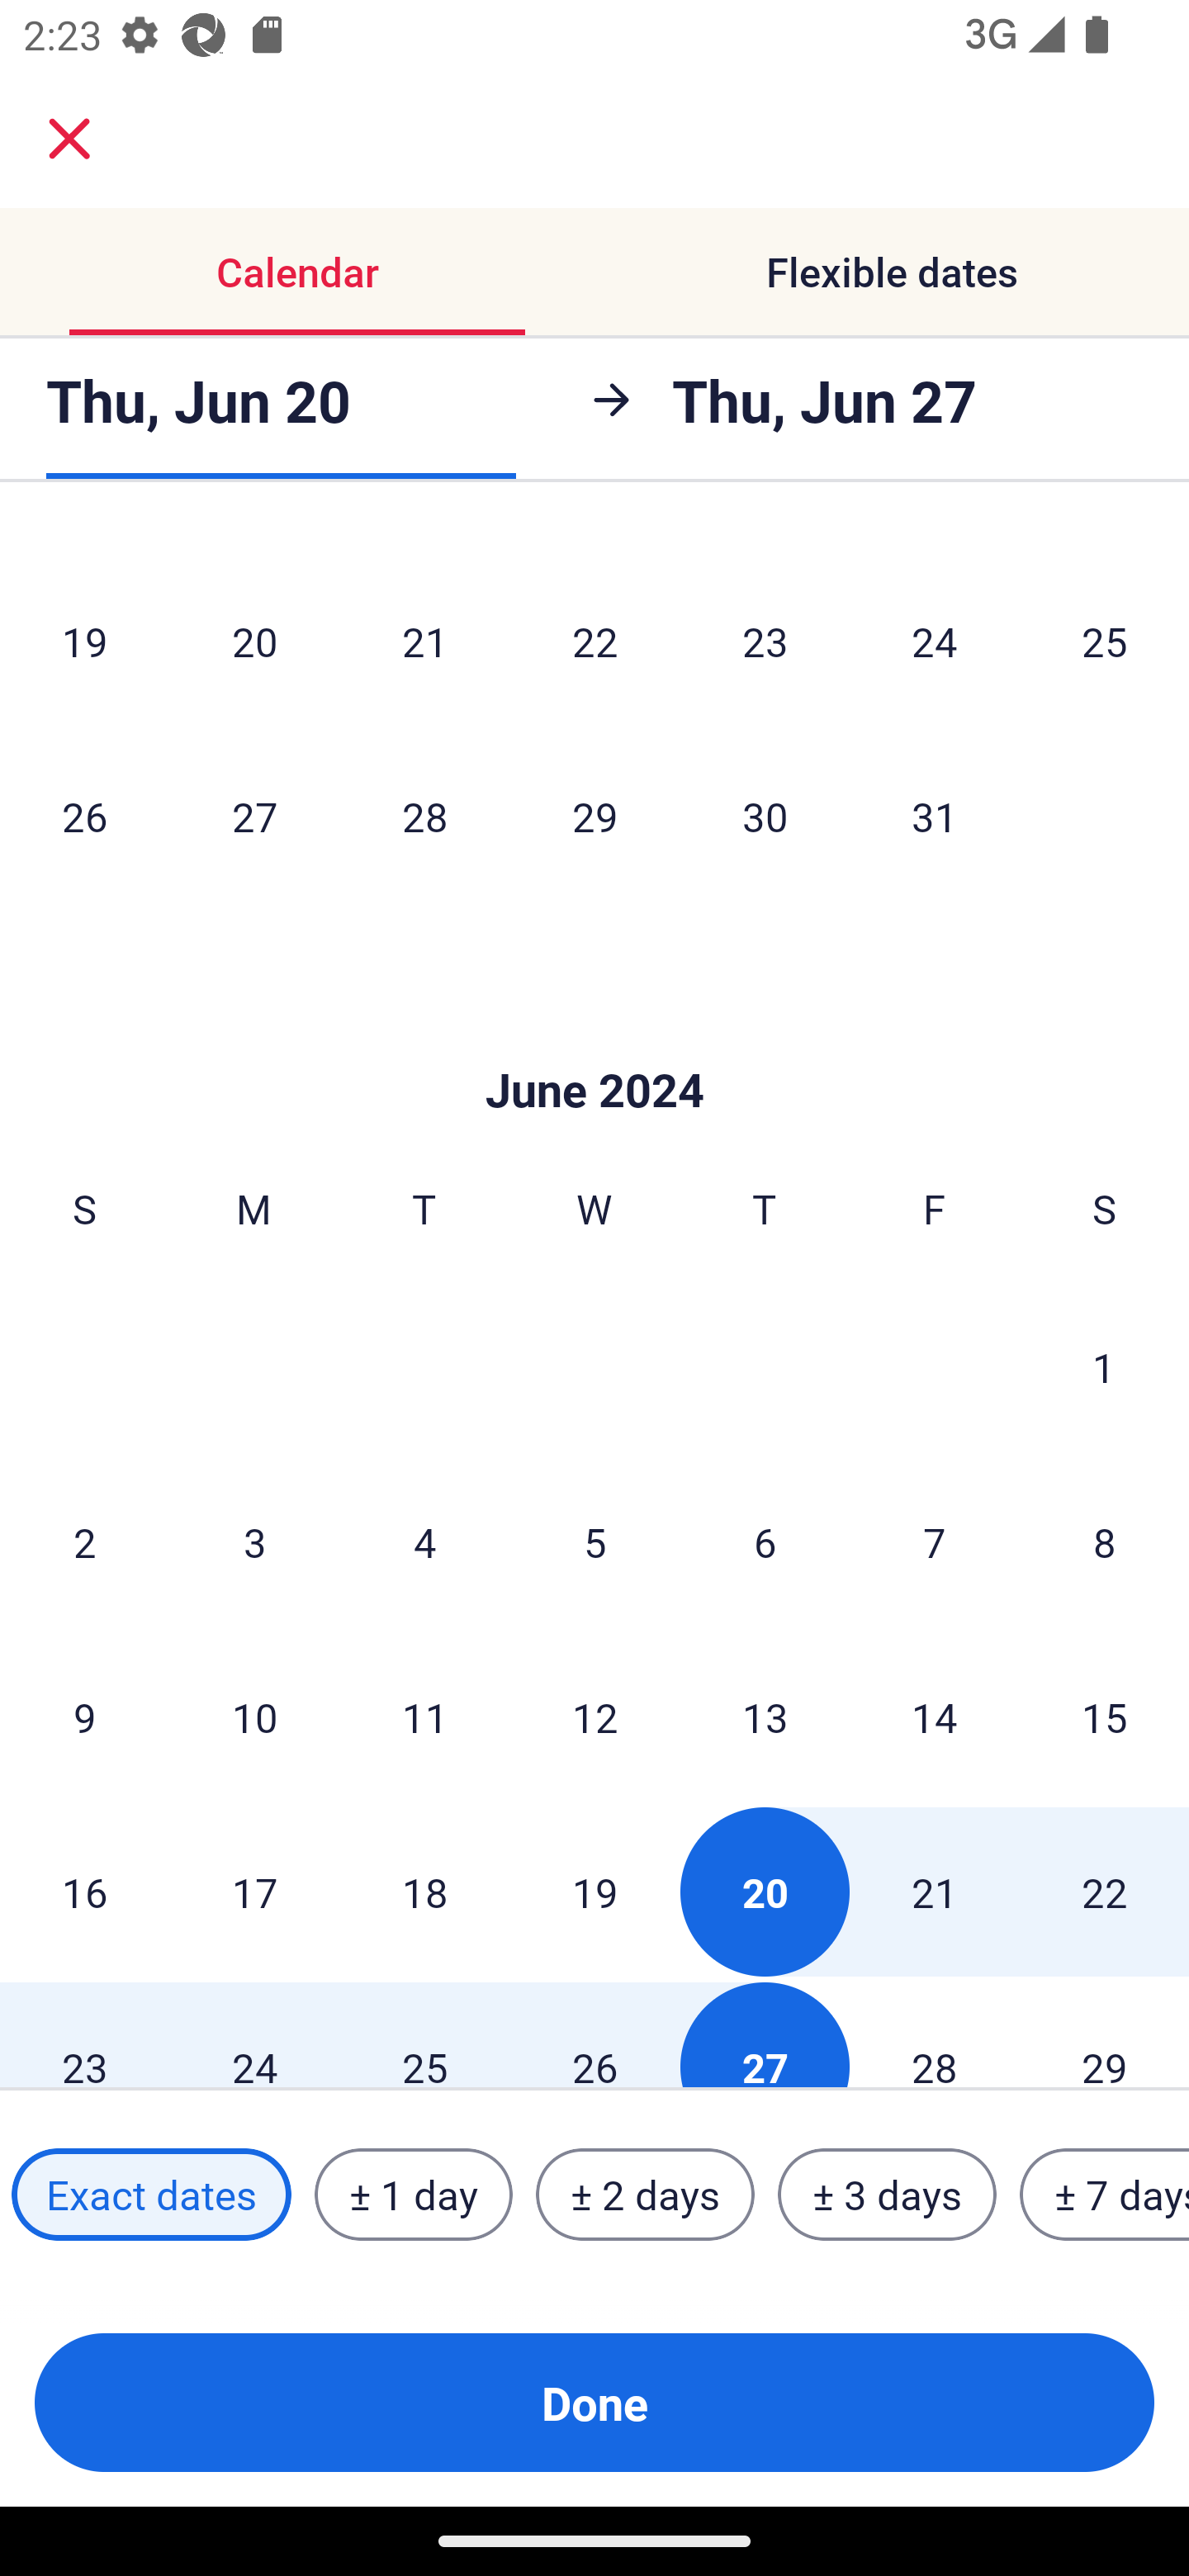 The image size is (1189, 2576). Describe the element at coordinates (594, 1717) in the screenshot. I see `12 Wednesday, June 12, 2024` at that location.